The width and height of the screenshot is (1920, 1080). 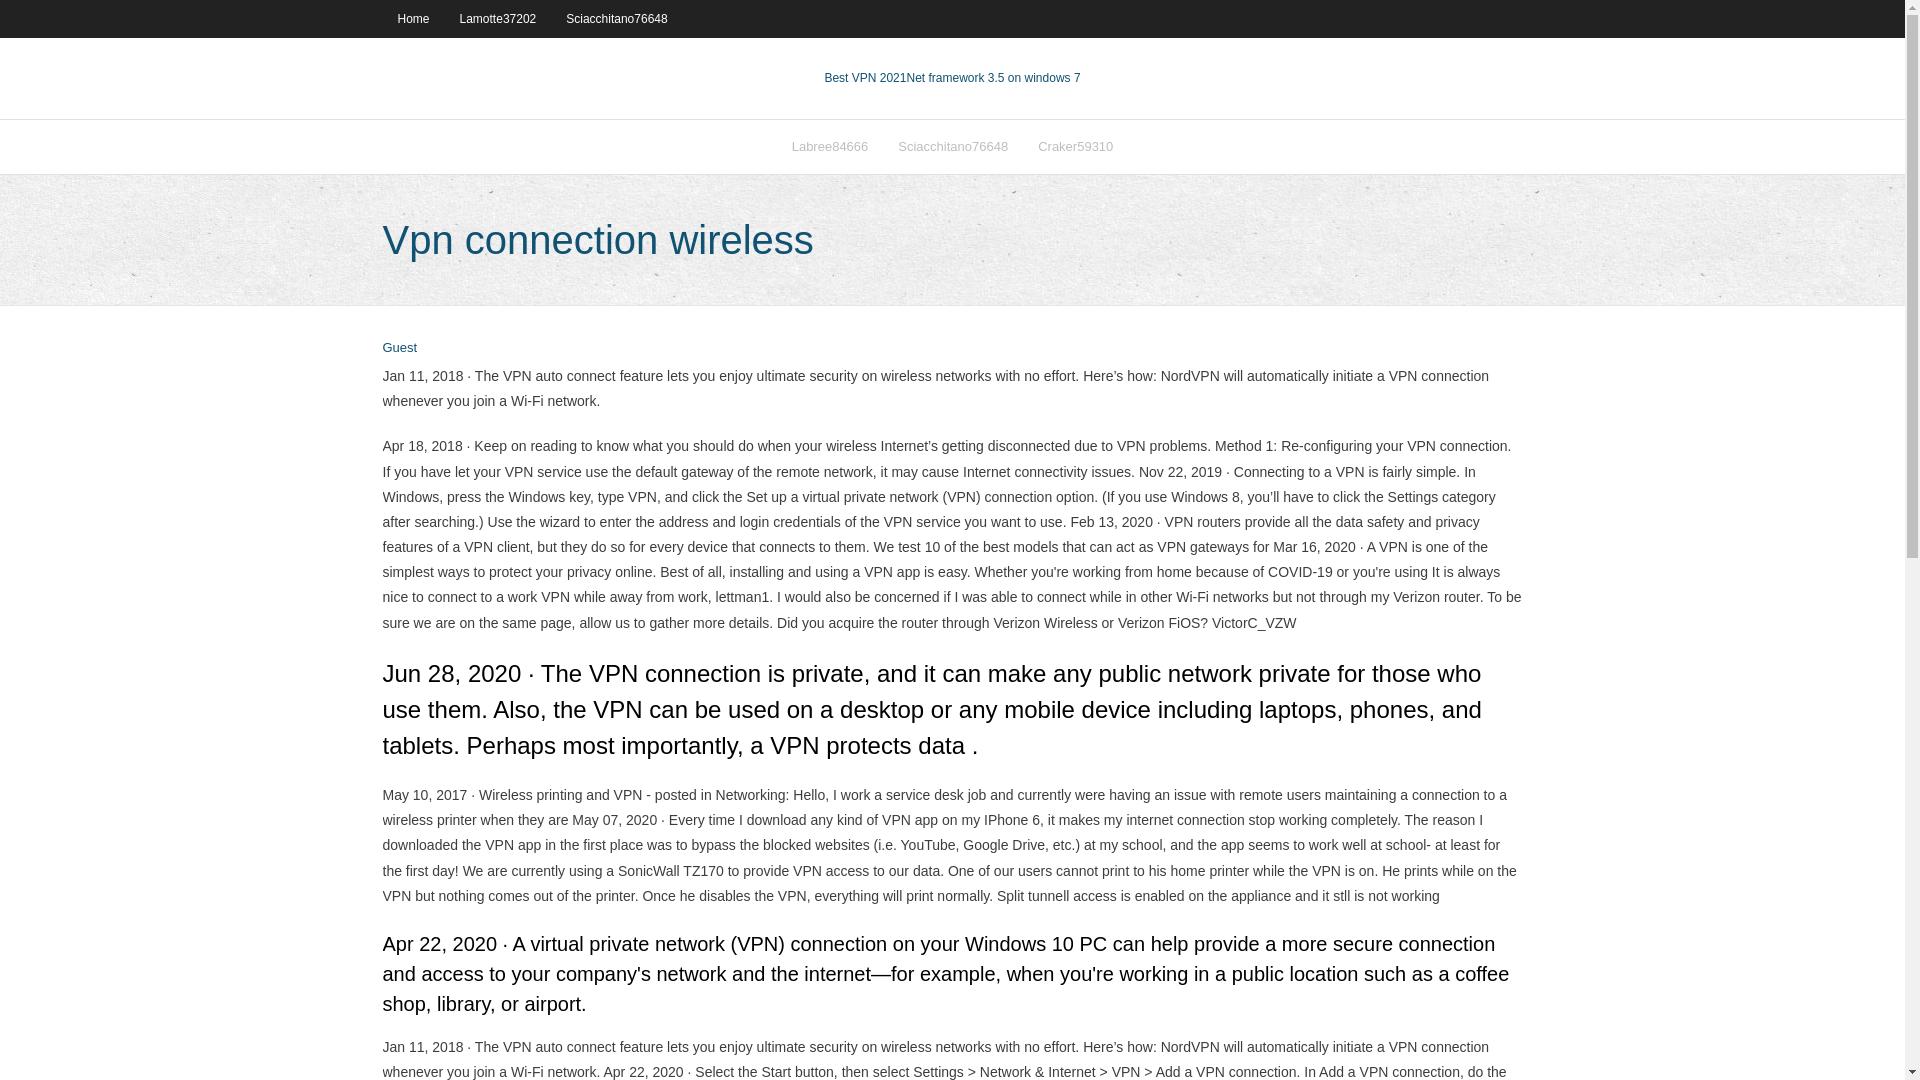 What do you see at coordinates (830, 146) in the screenshot?
I see `Labree84666` at bounding box center [830, 146].